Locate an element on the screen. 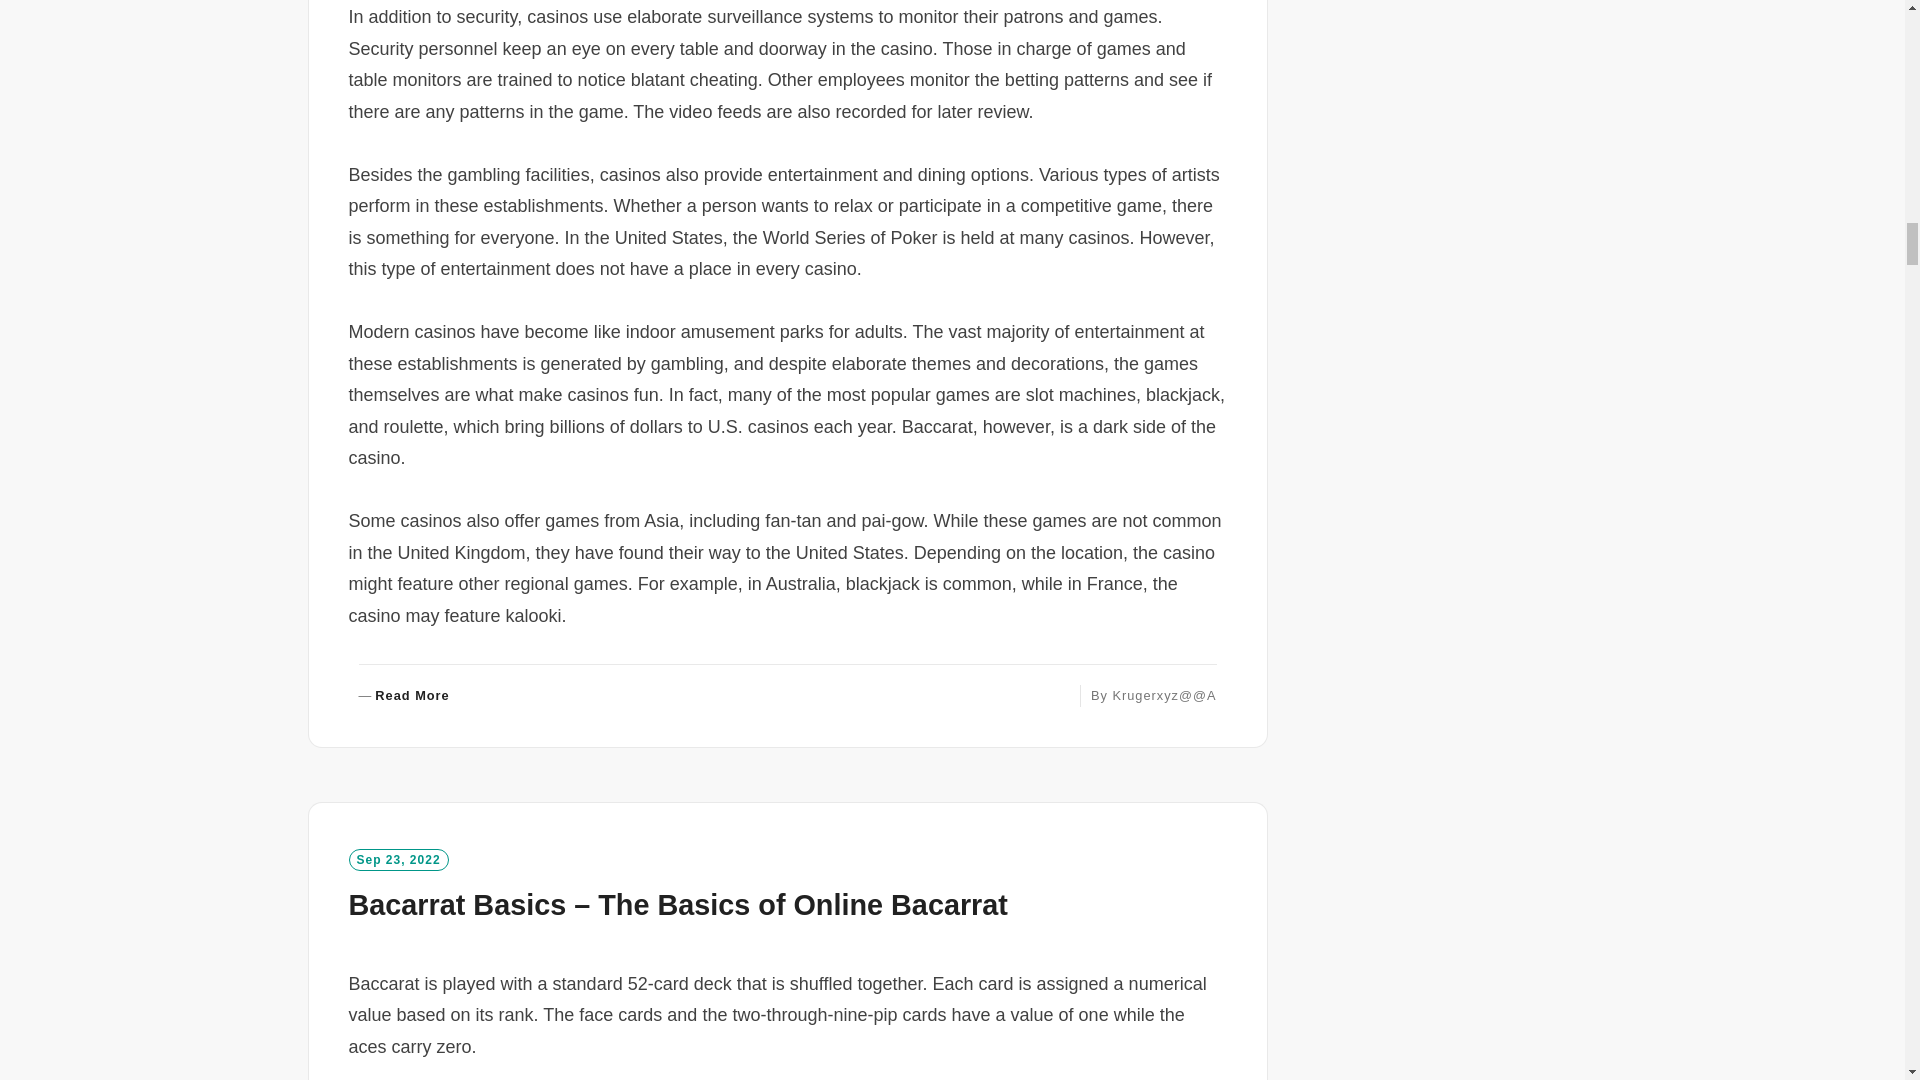  Sep 23, 2022 is located at coordinates (397, 859).